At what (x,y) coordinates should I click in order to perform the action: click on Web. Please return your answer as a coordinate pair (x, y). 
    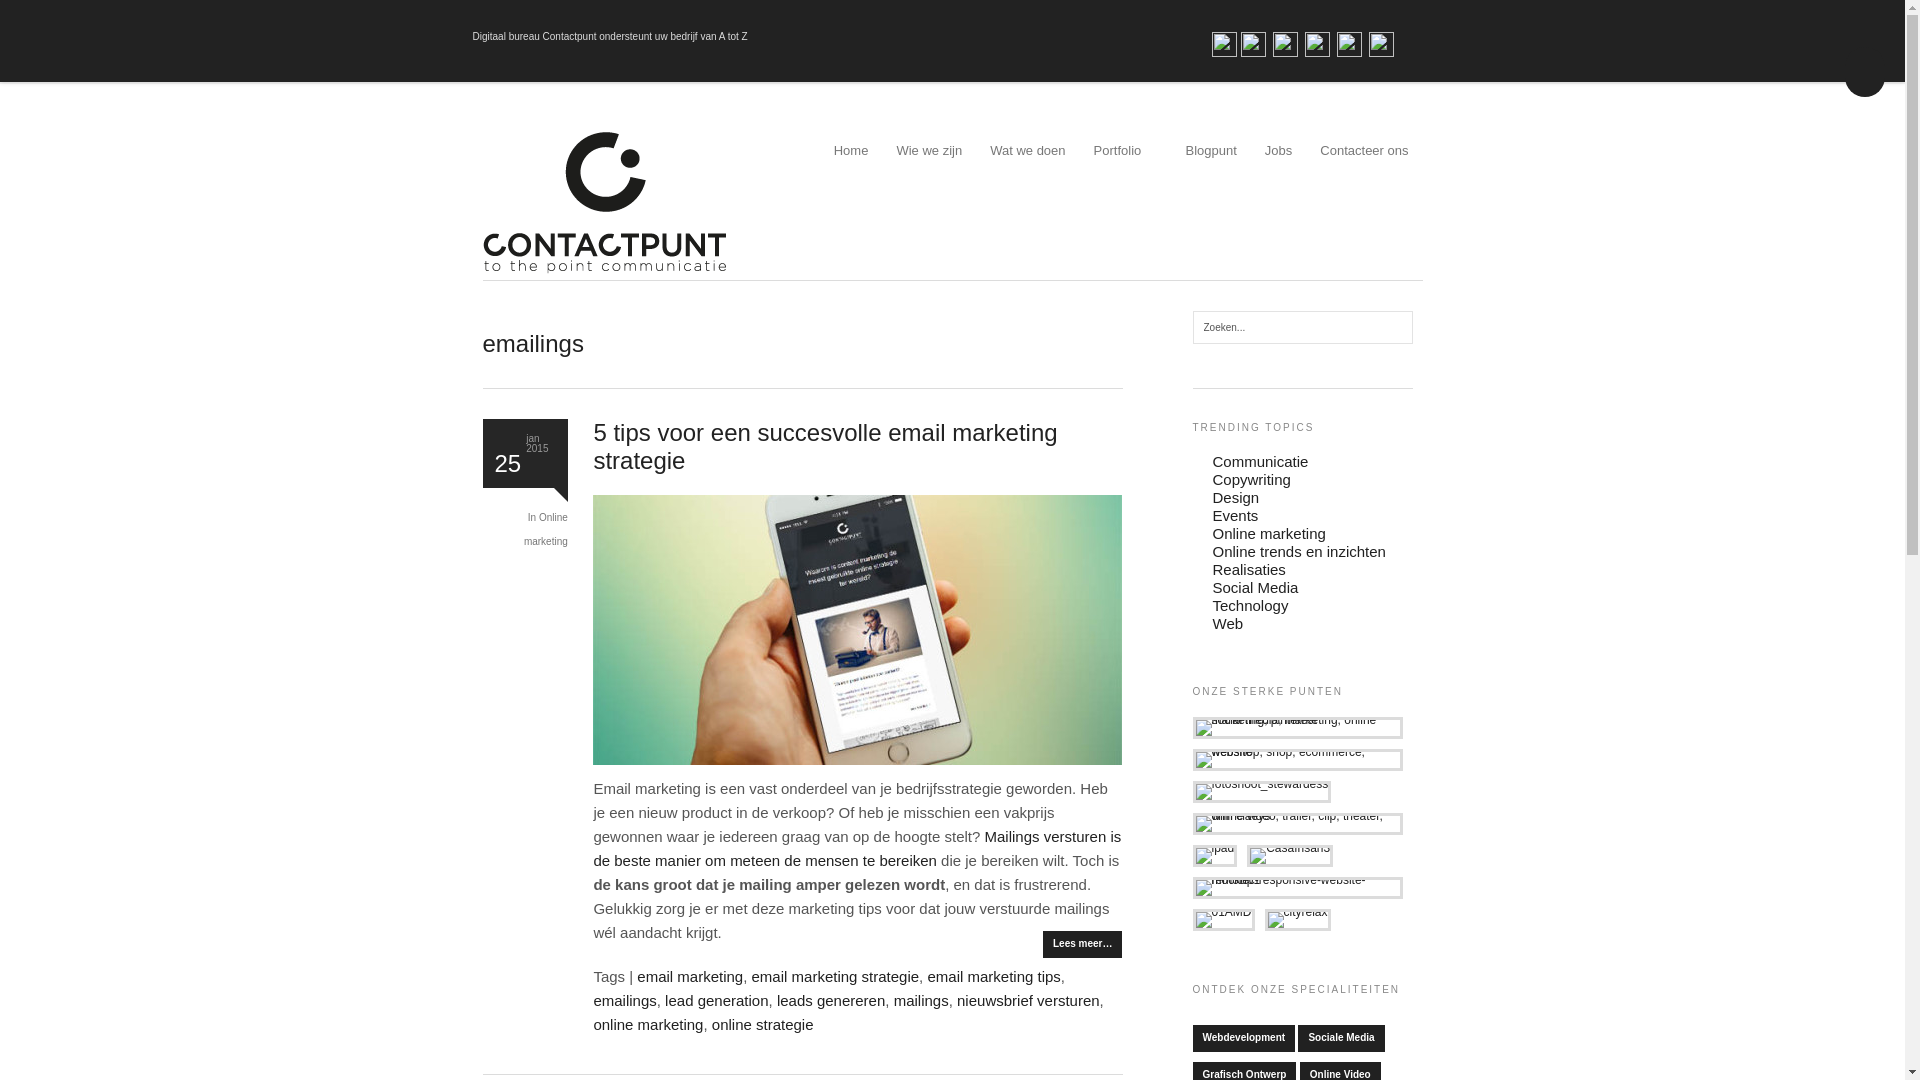
    Looking at the image, I should click on (1228, 624).